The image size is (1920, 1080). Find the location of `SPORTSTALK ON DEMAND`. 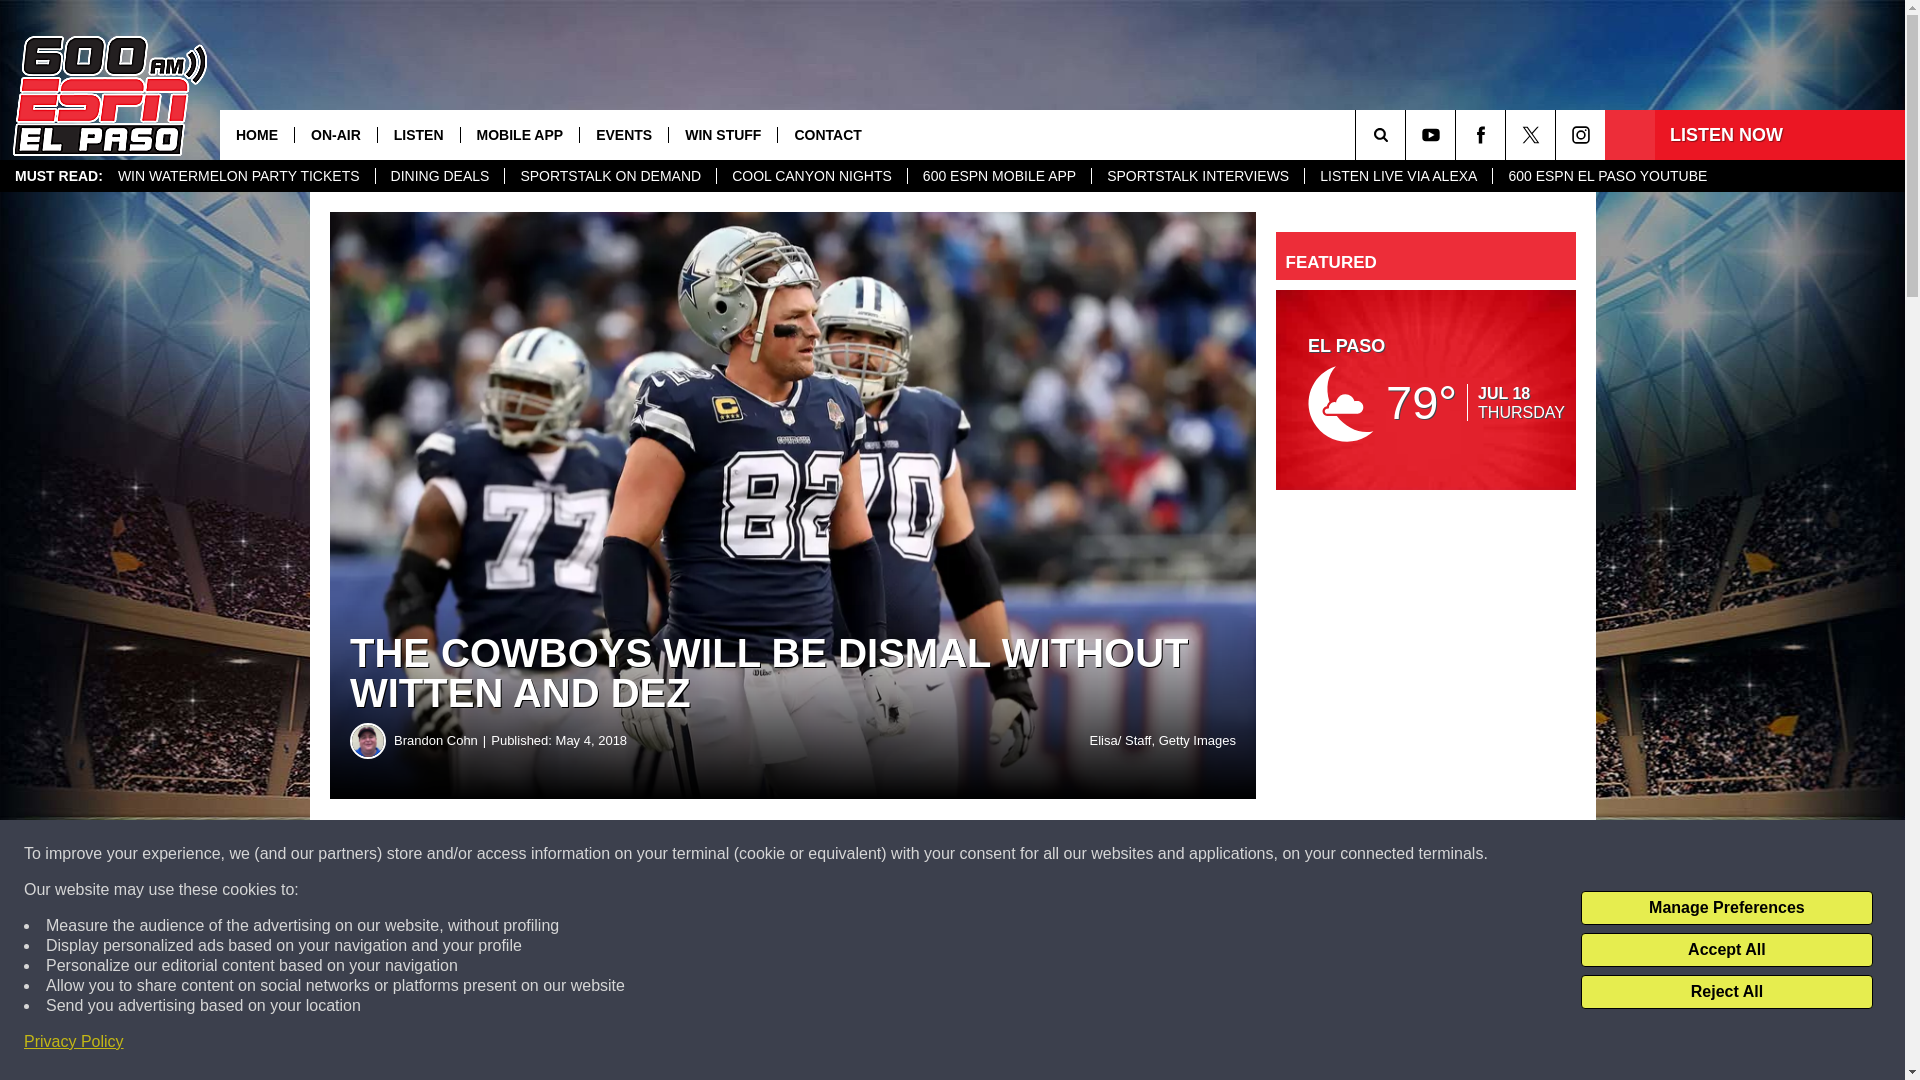

SPORTSTALK ON DEMAND is located at coordinates (610, 176).